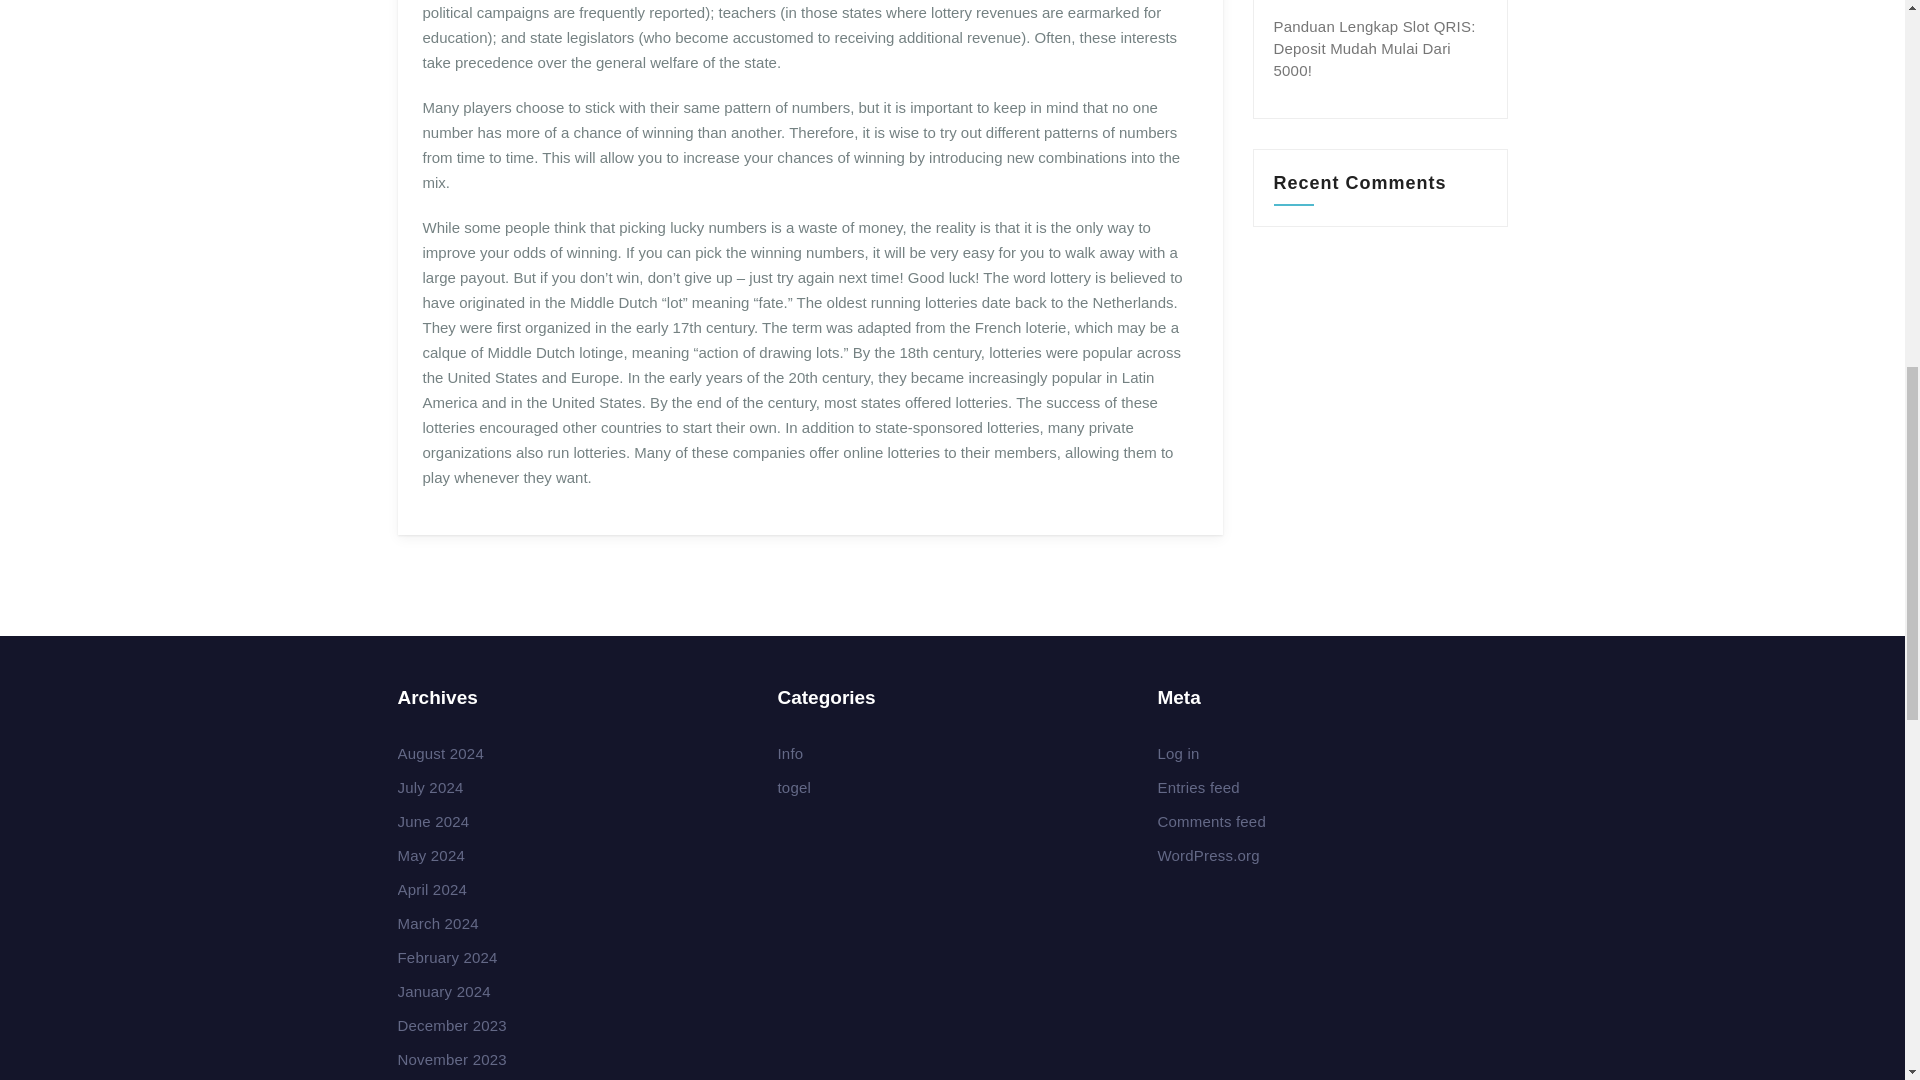  Describe the element at coordinates (430, 786) in the screenshot. I see `July 2024` at that location.